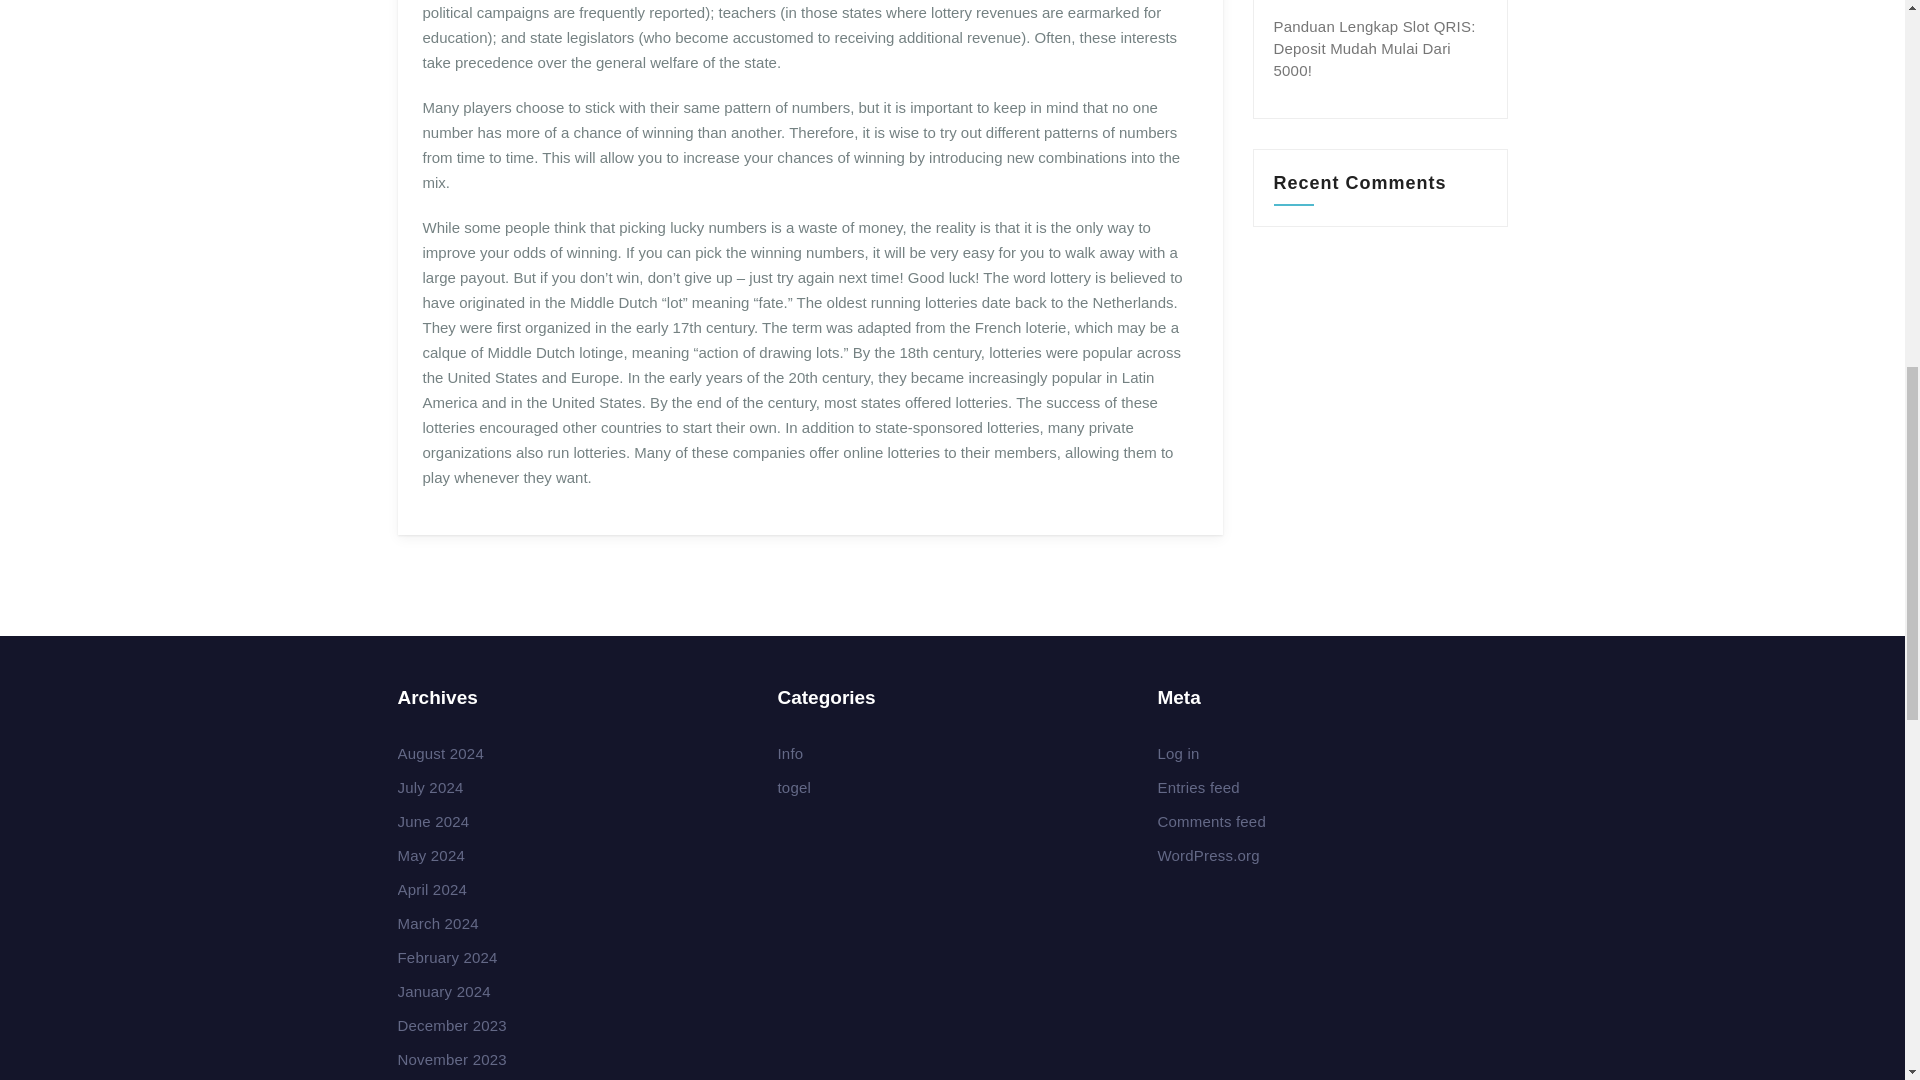  Describe the element at coordinates (430, 786) in the screenshot. I see `July 2024` at that location.